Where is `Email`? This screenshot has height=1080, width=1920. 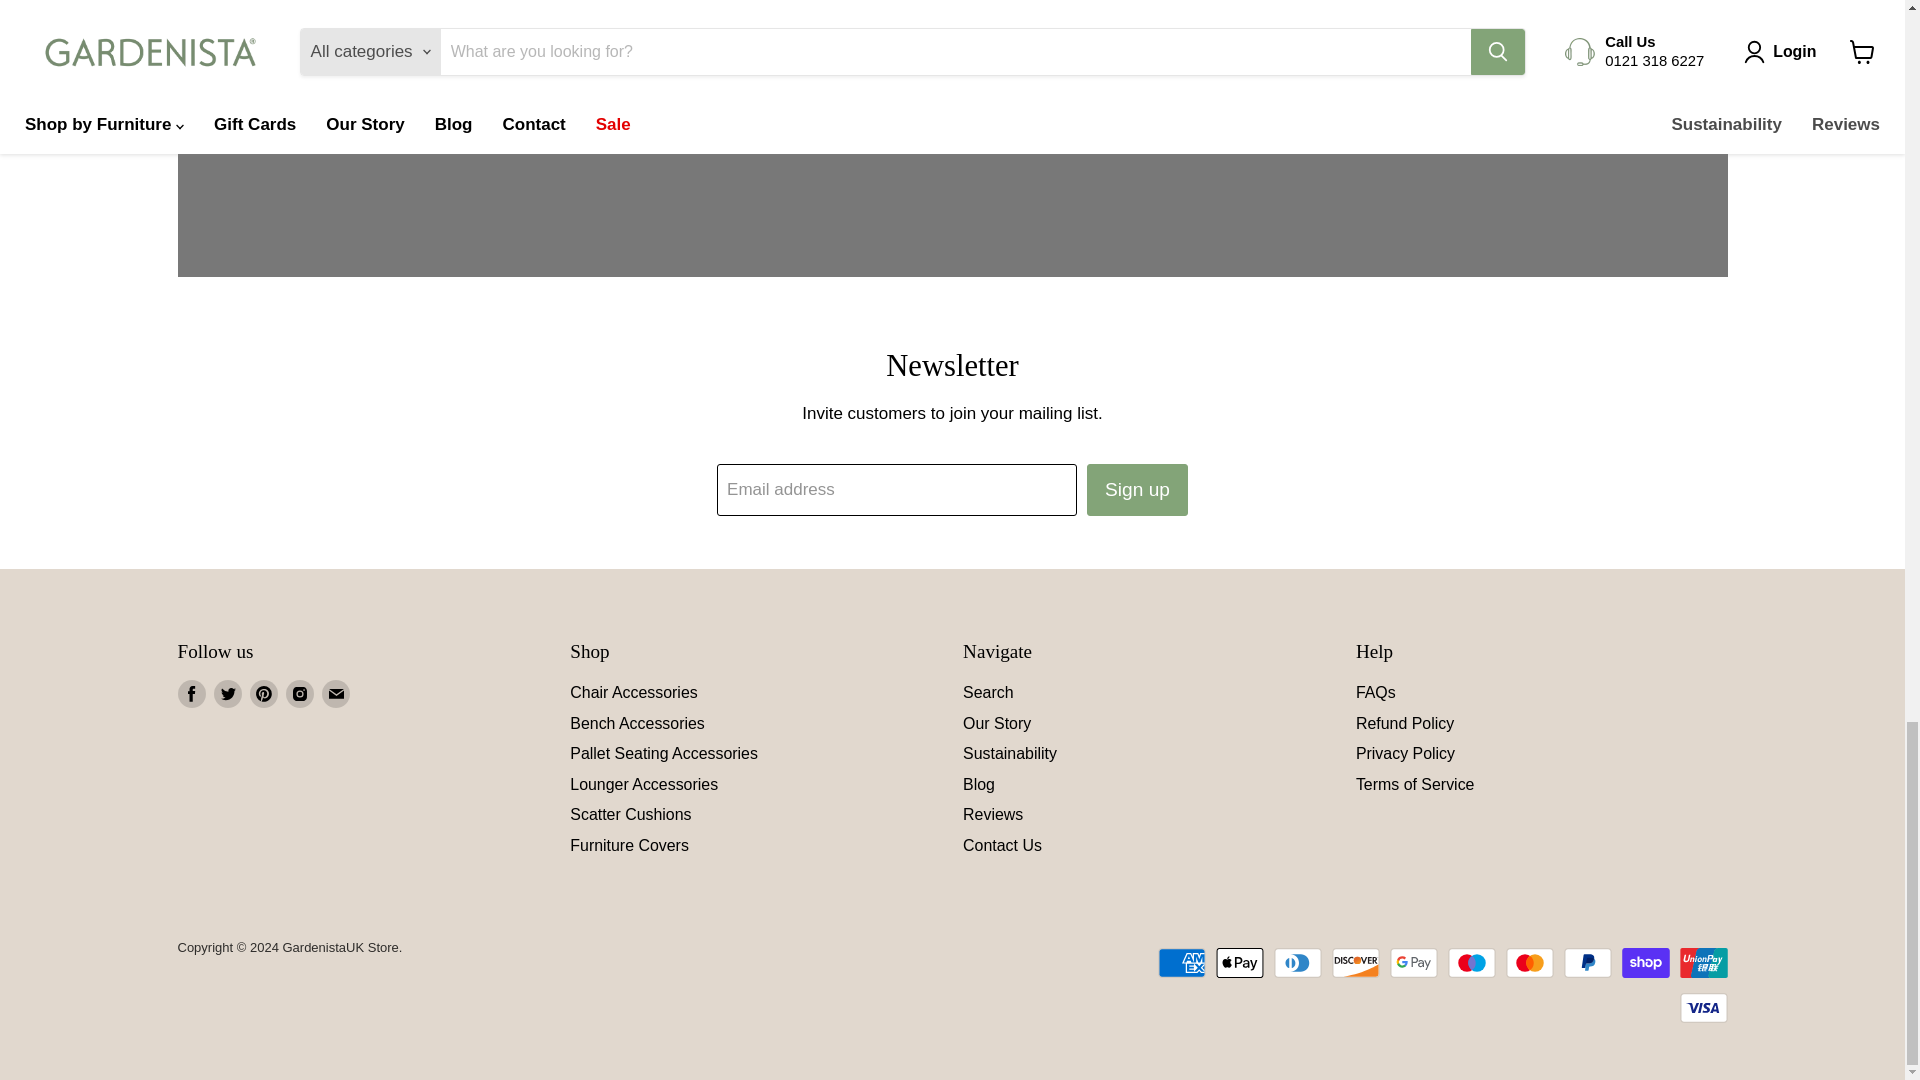 Email is located at coordinates (336, 694).